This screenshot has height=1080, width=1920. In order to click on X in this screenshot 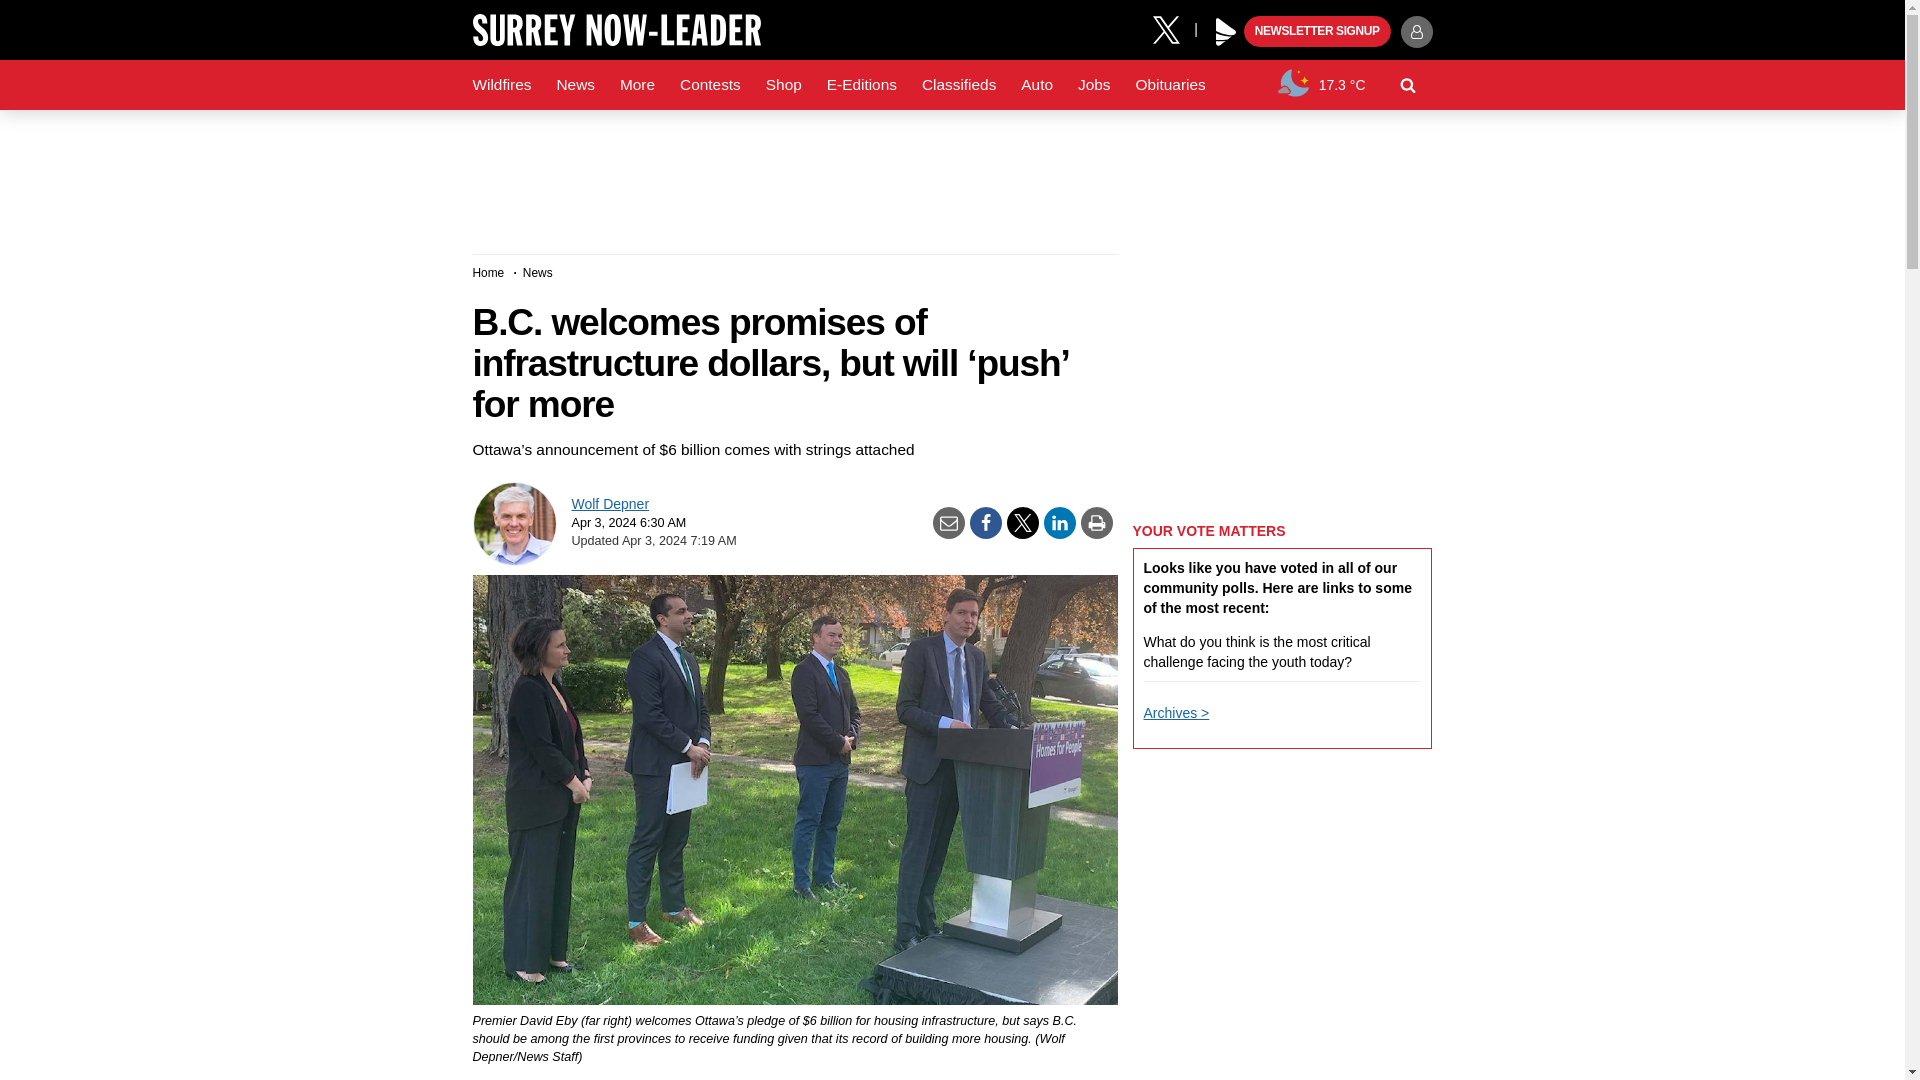, I will do `click(1173, 28)`.